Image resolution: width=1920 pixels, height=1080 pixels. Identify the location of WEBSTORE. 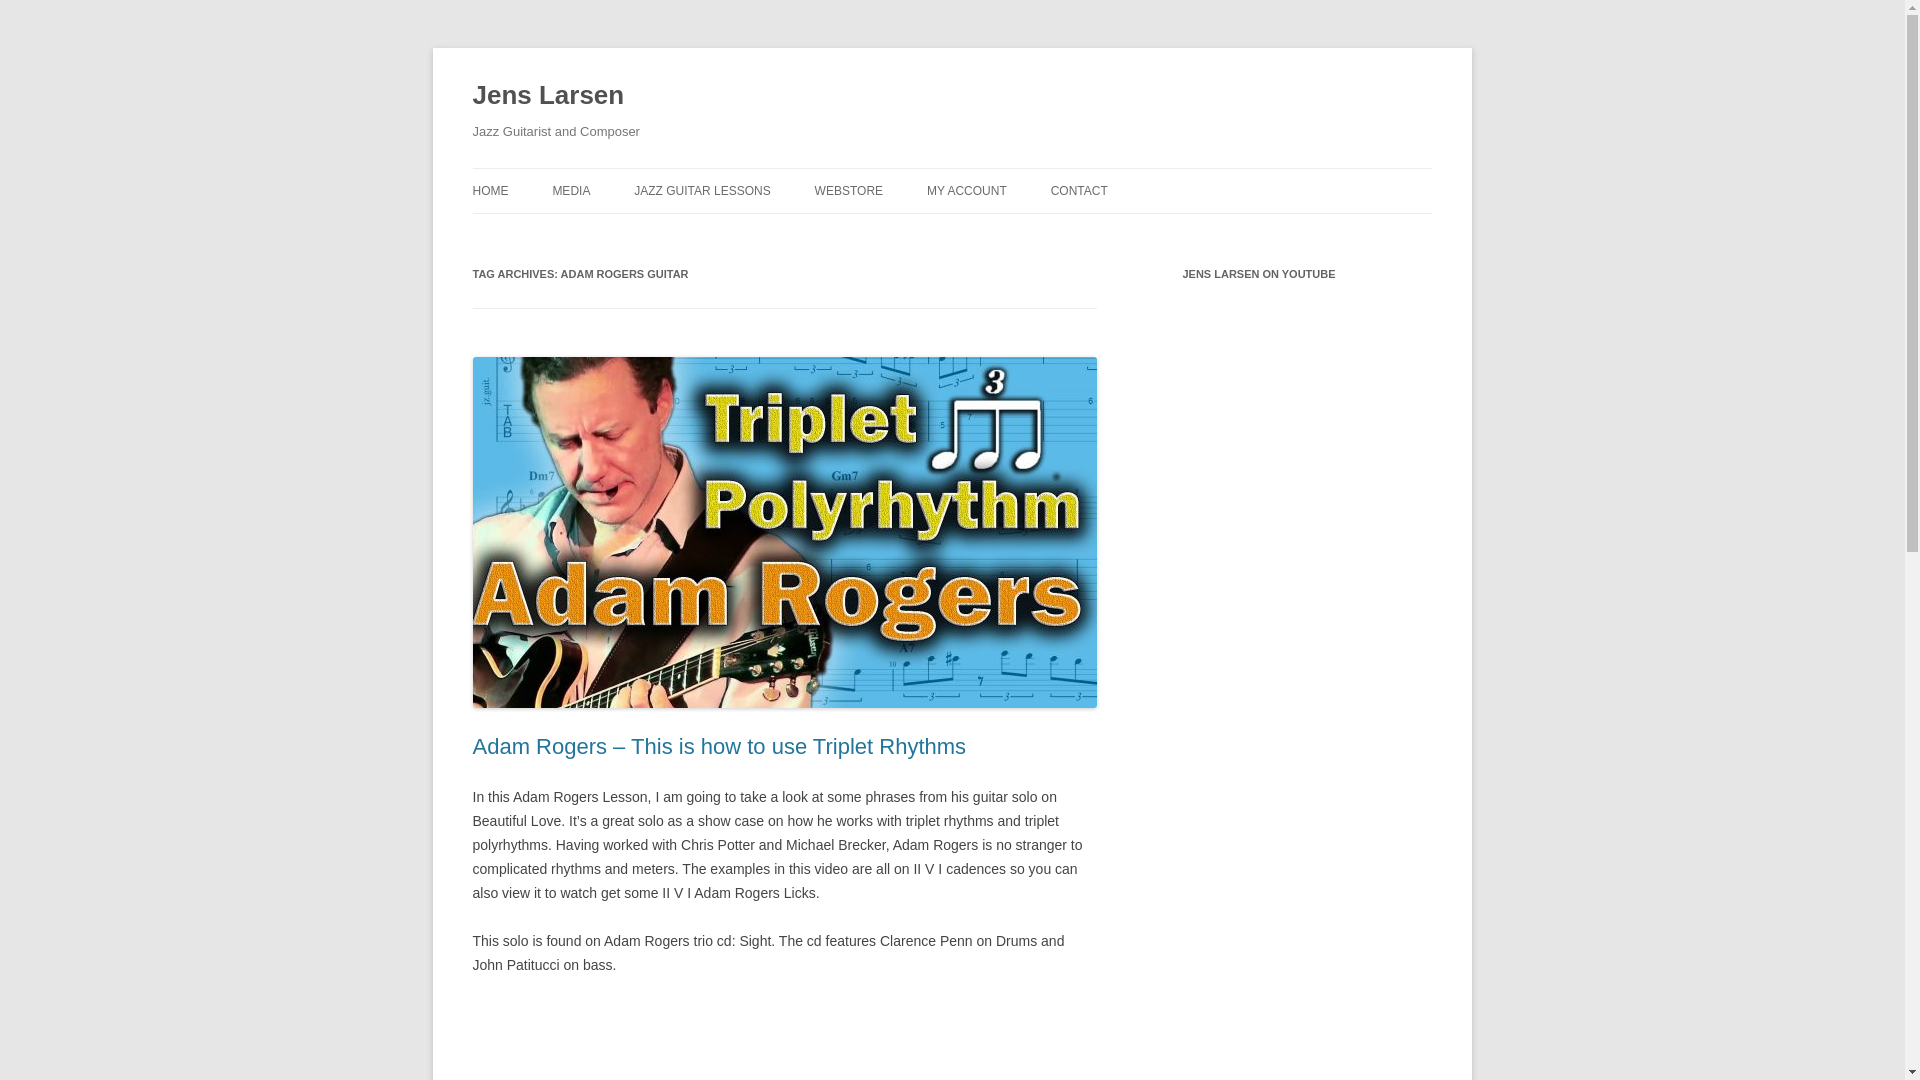
(848, 190).